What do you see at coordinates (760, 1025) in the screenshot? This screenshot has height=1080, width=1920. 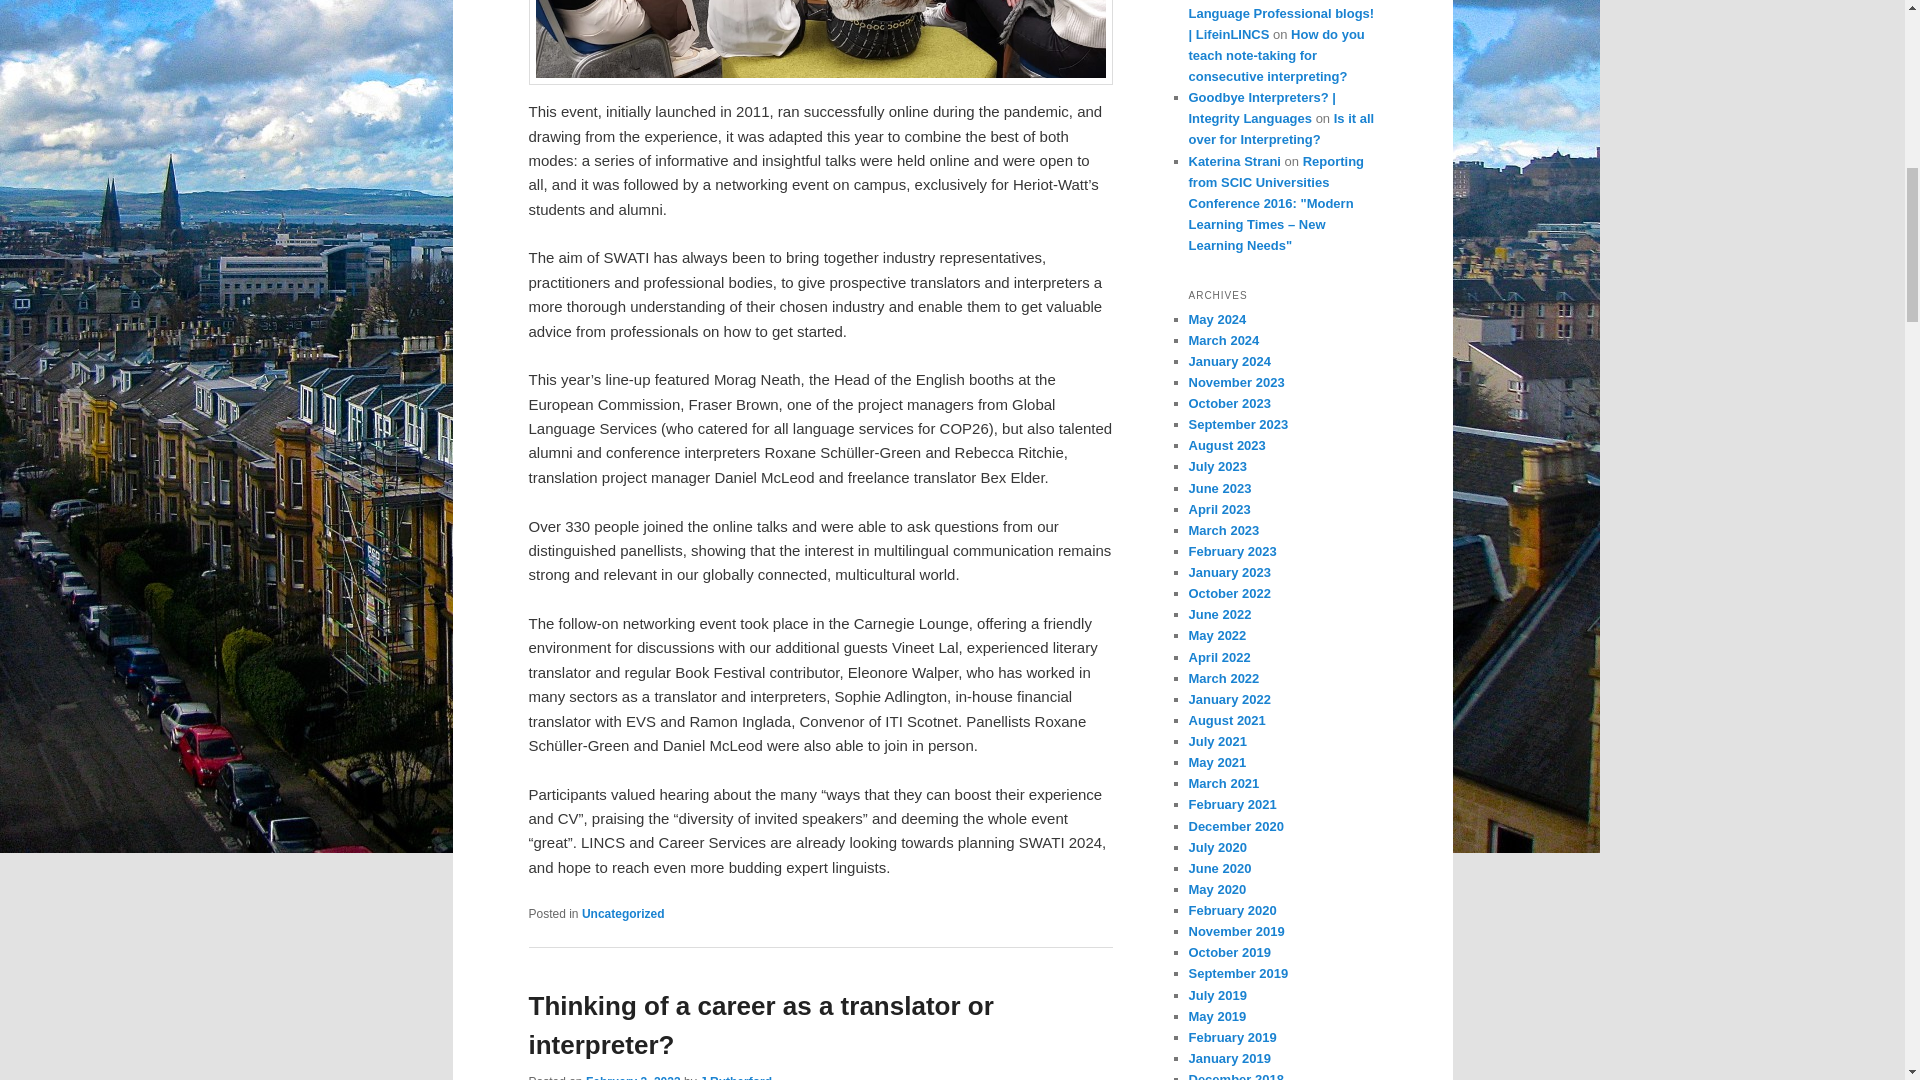 I see `Thinking of a career as a translator or interpreter?` at bounding box center [760, 1025].